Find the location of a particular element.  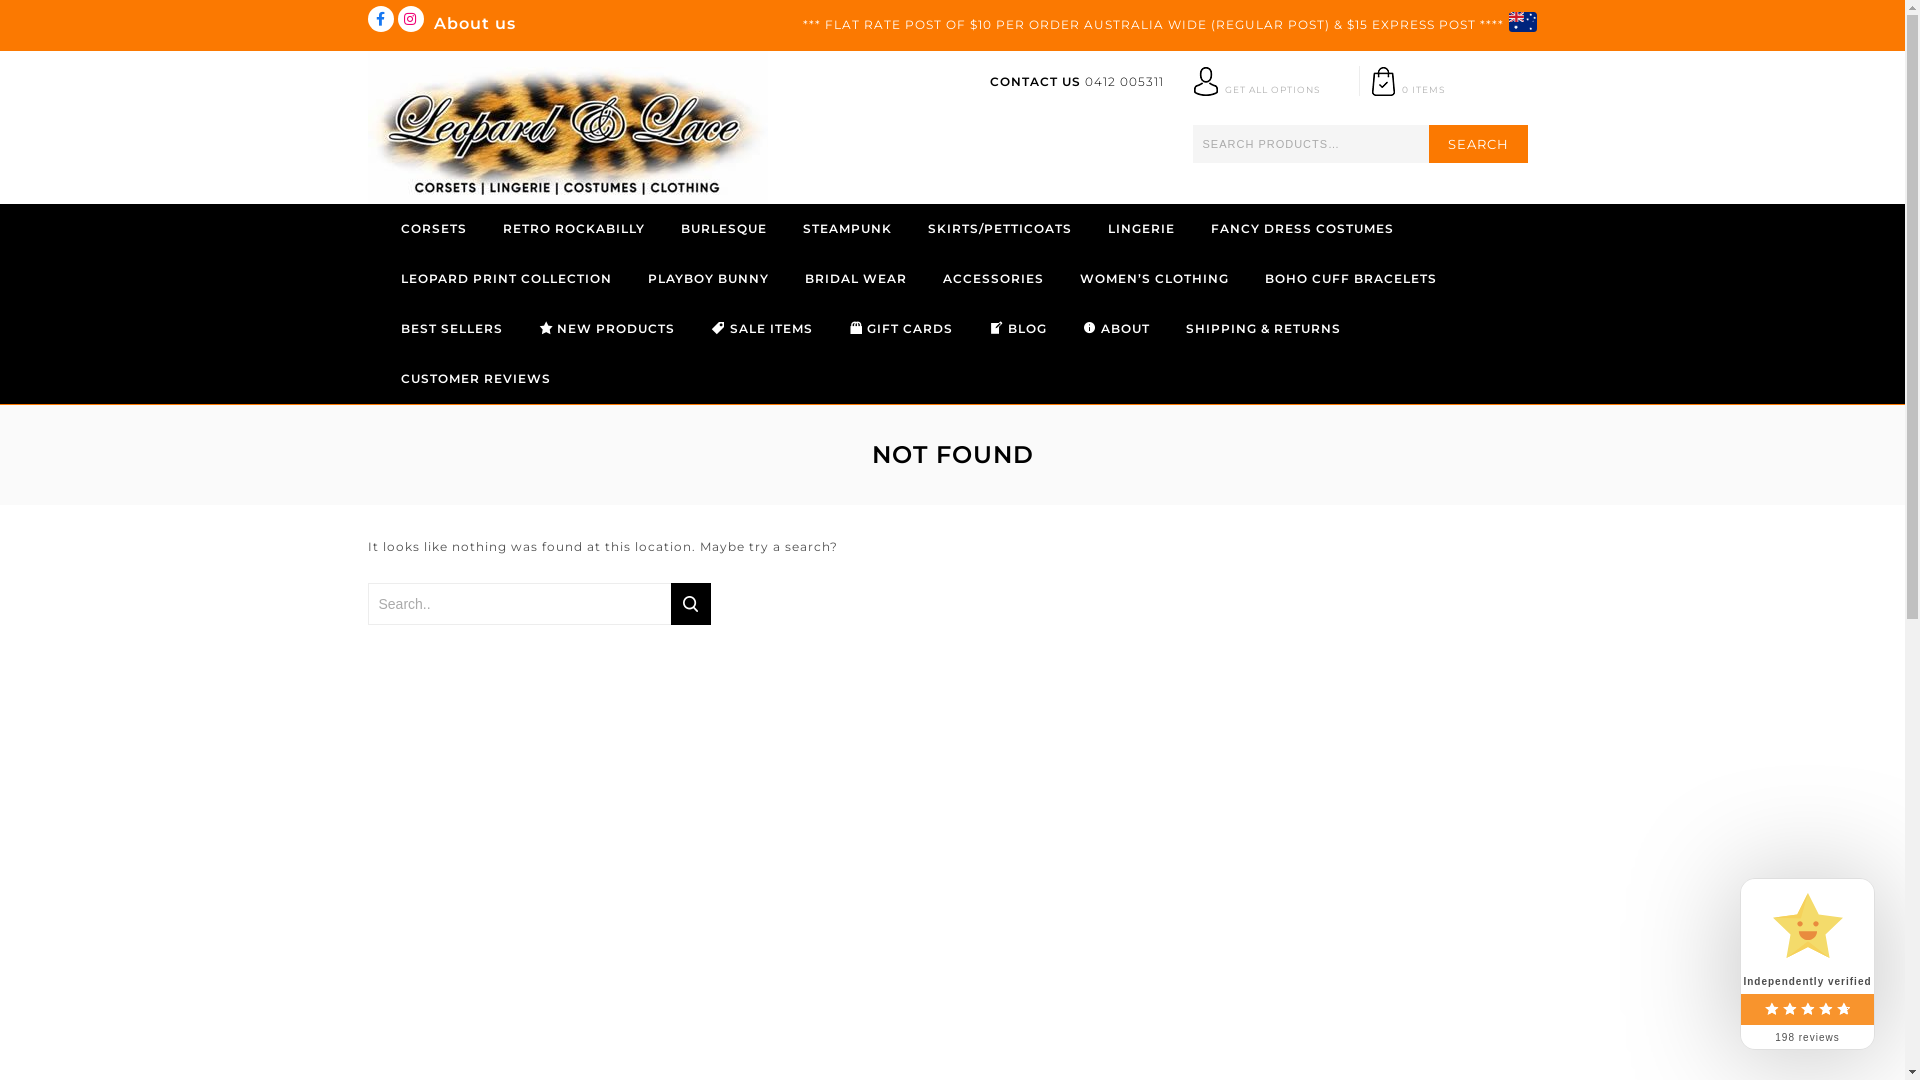

PLAYBOY BUNNY is located at coordinates (708, 279).